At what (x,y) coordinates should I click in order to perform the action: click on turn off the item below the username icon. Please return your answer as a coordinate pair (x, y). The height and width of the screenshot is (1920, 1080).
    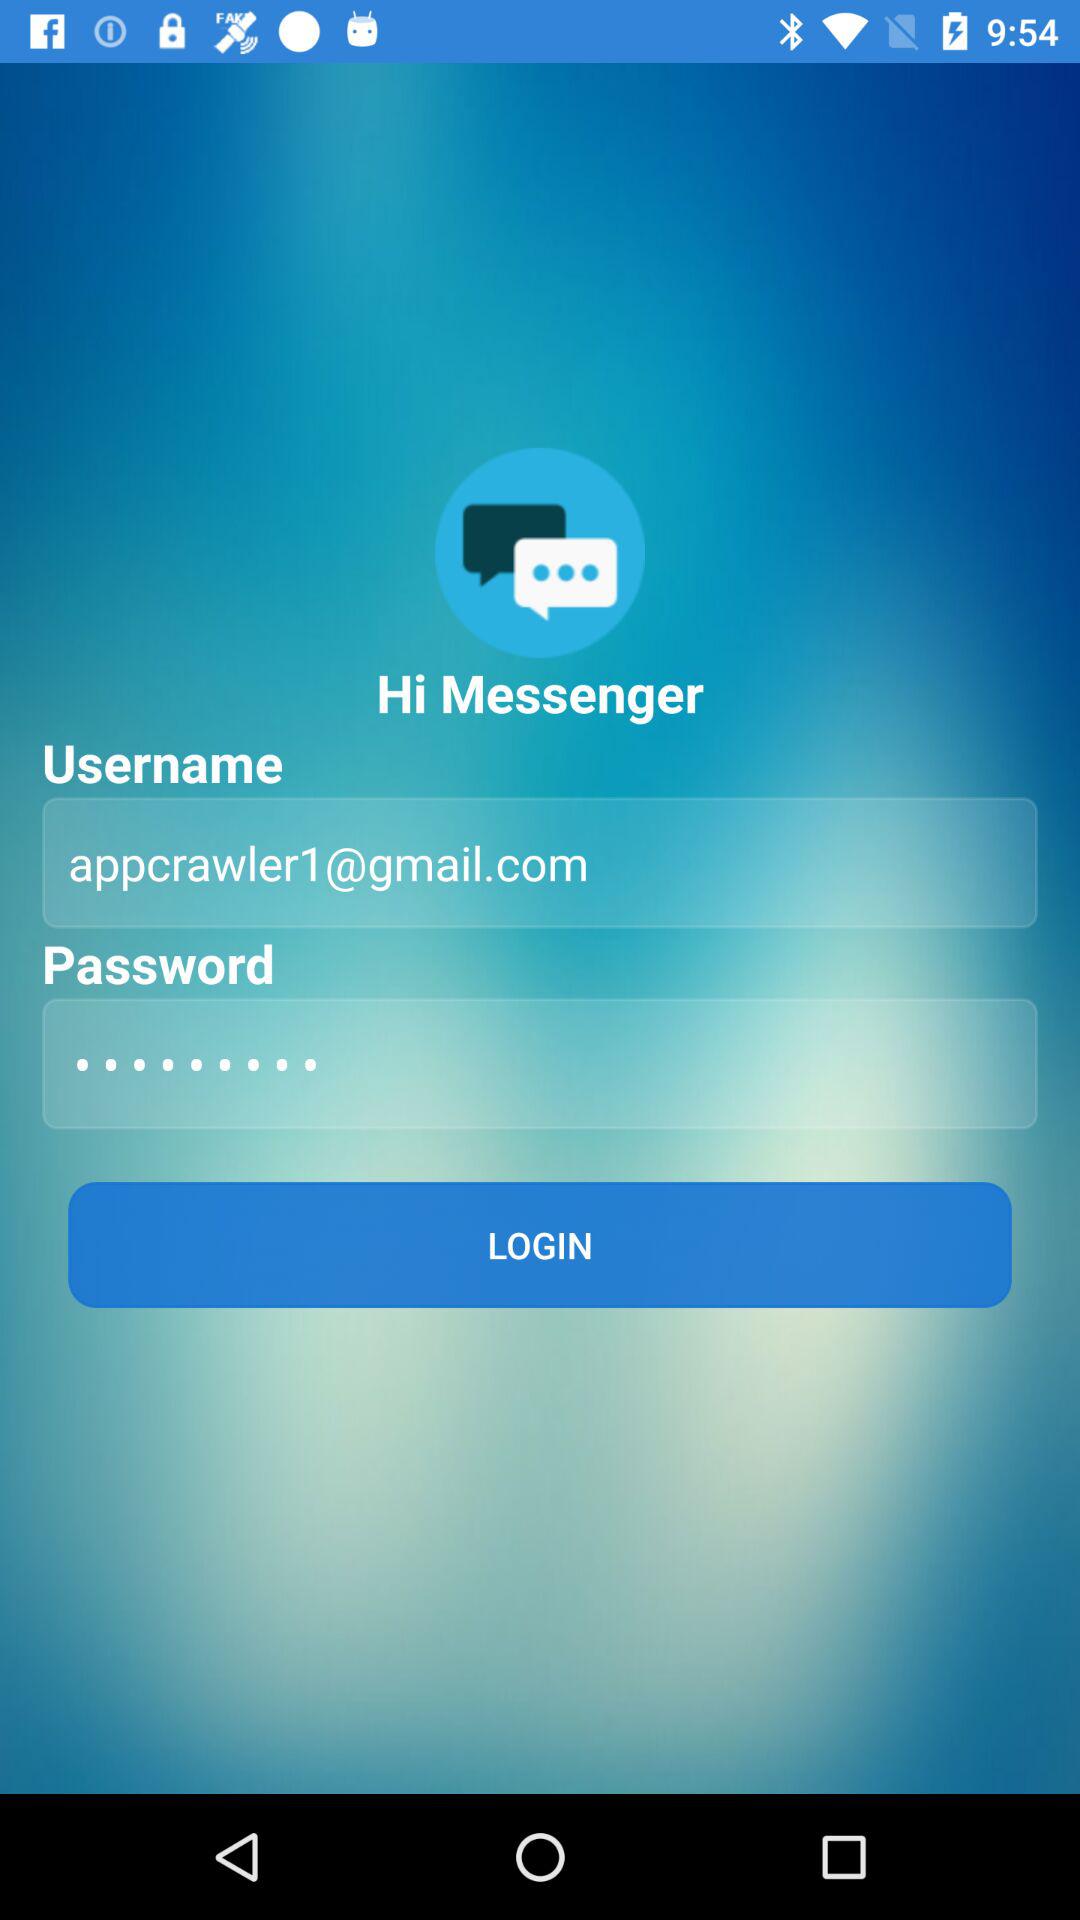
    Looking at the image, I should click on (540, 862).